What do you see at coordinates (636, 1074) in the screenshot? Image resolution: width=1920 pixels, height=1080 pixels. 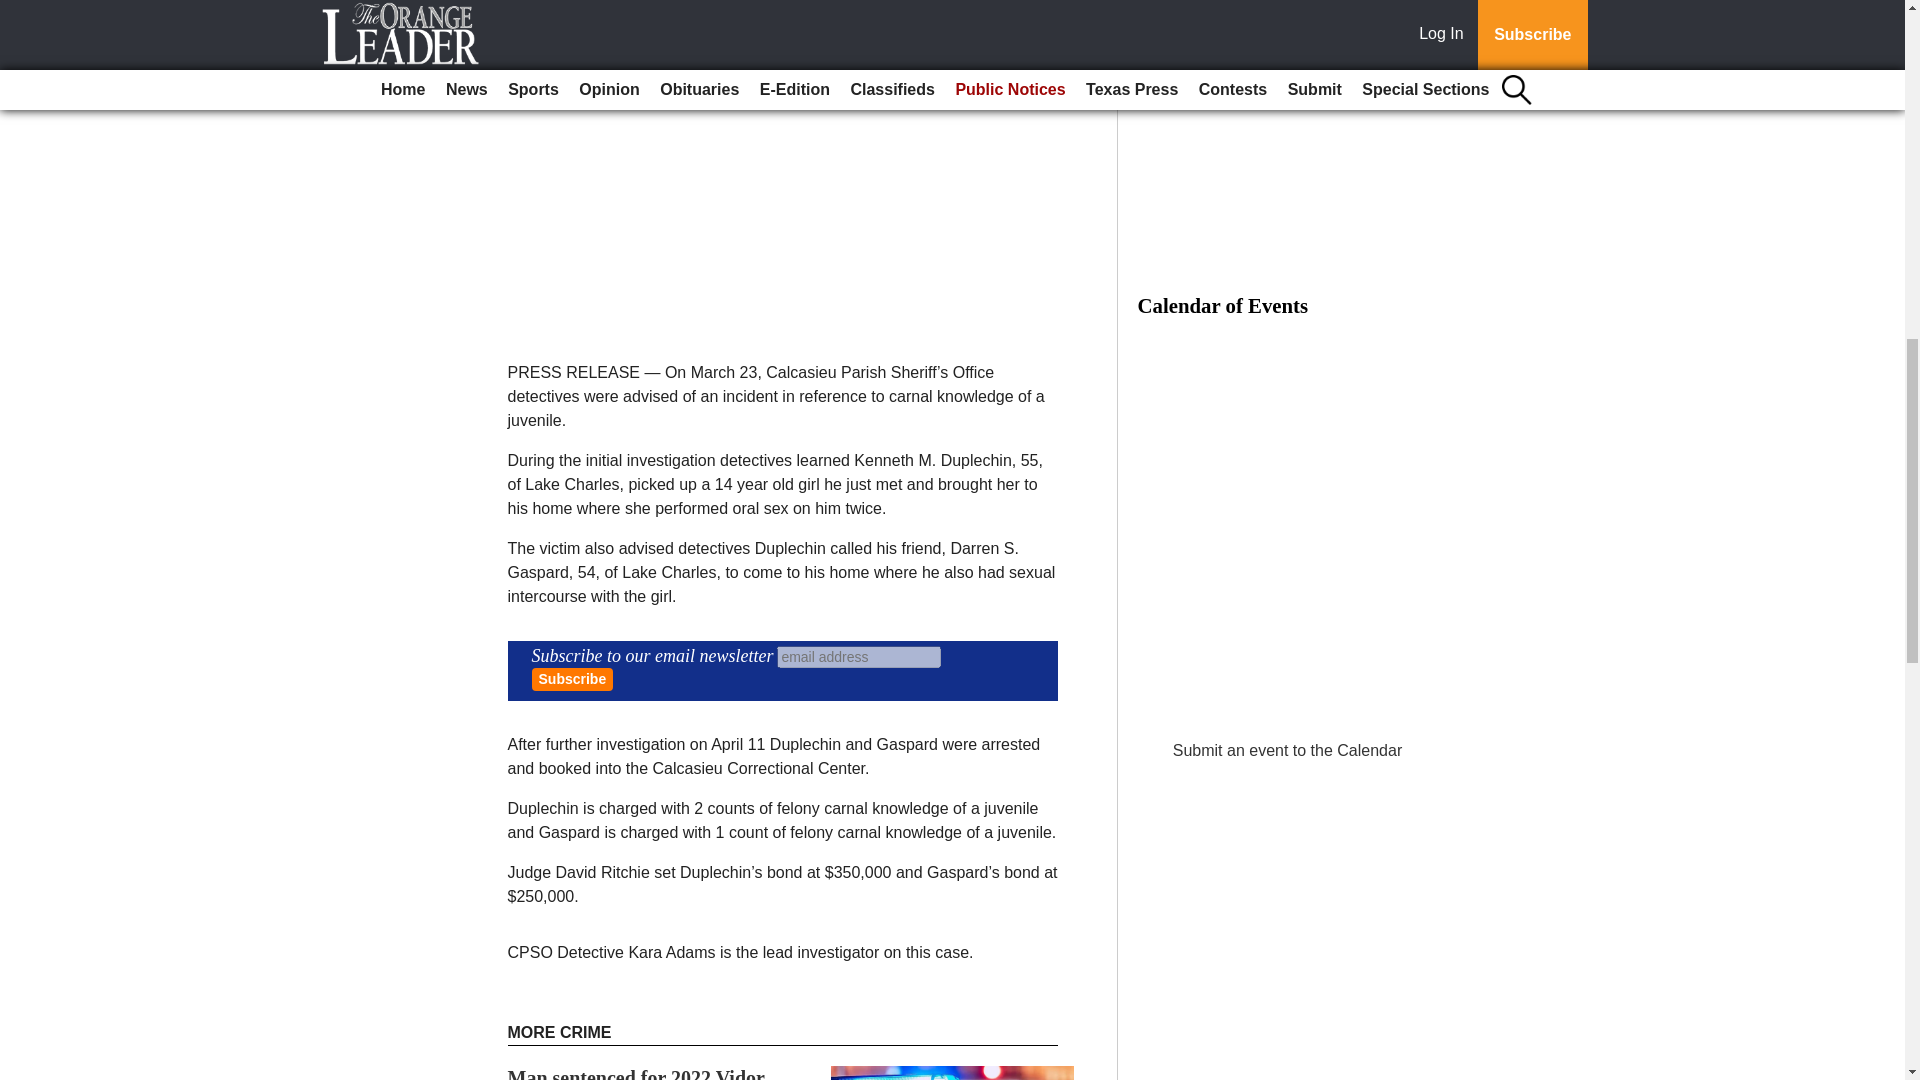 I see `Man sentenced for 2022 Vidor carjacking` at bounding box center [636, 1074].